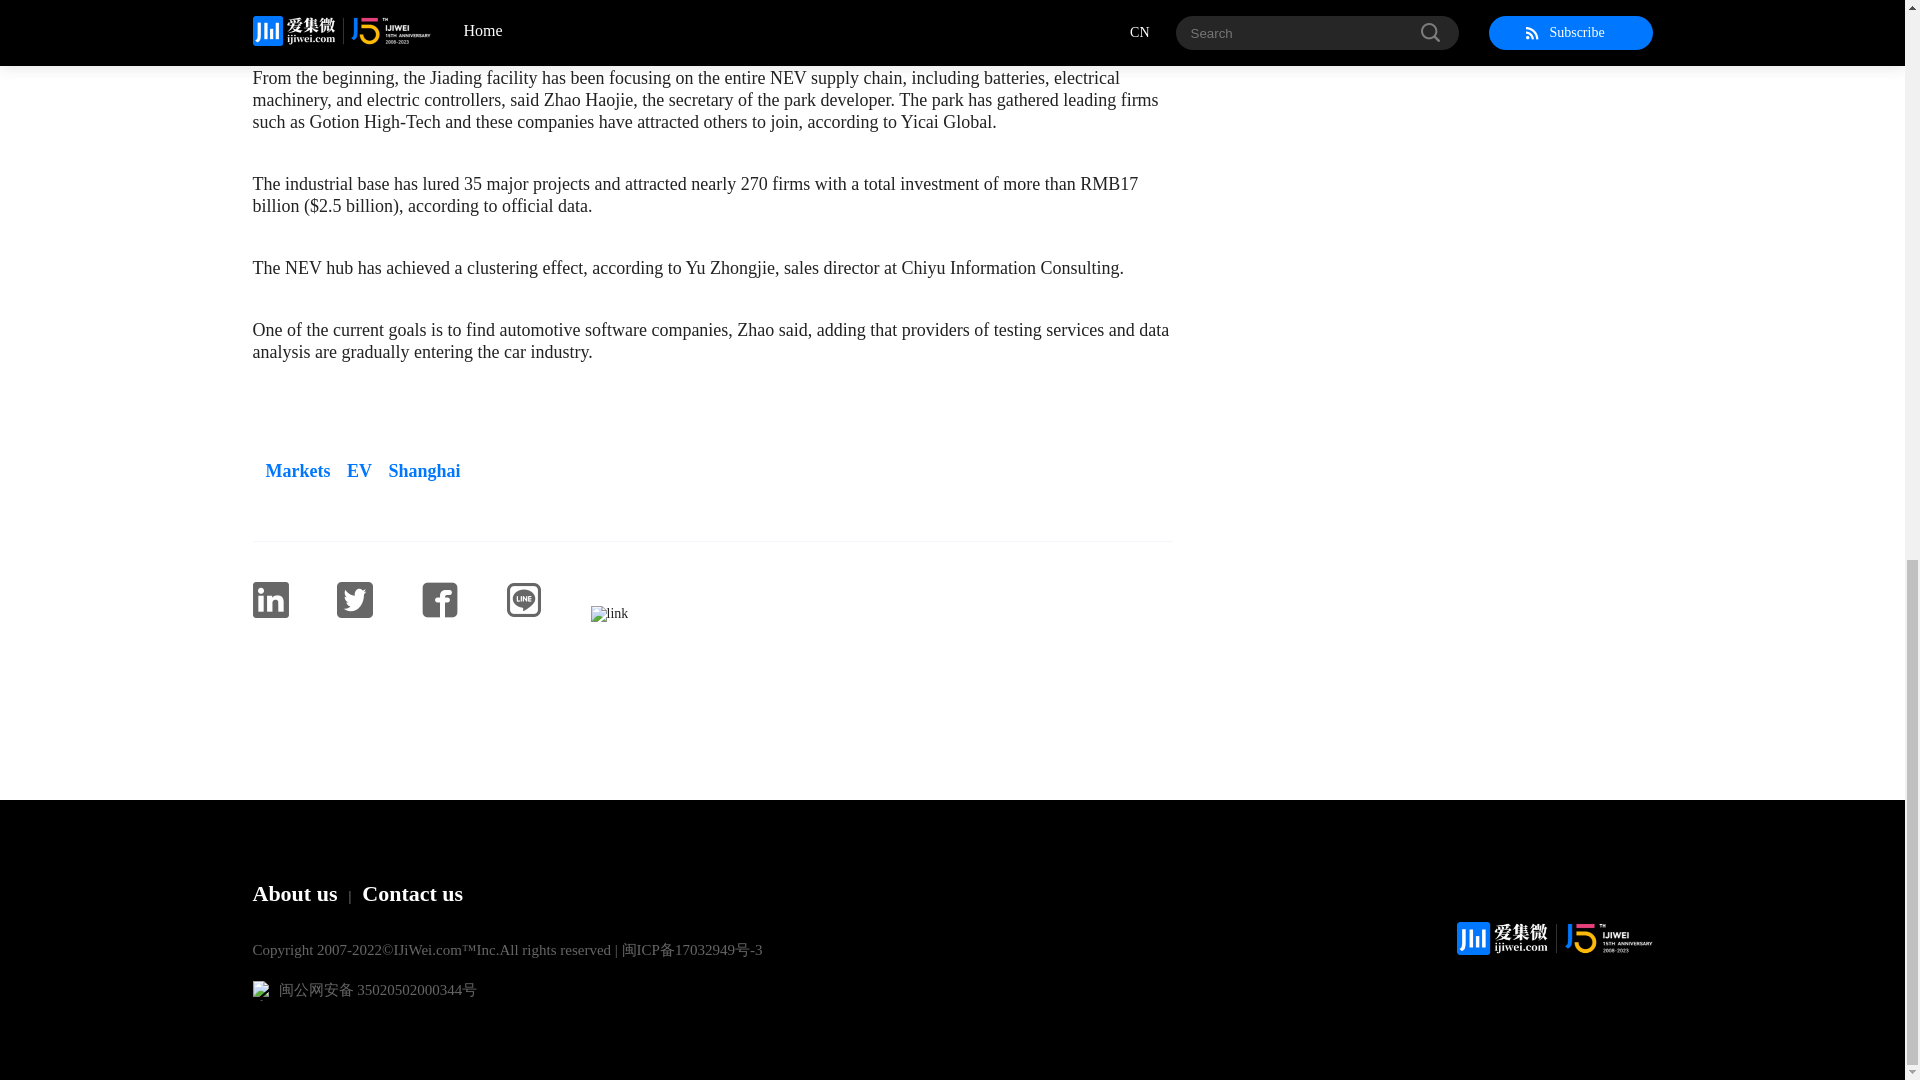  What do you see at coordinates (418, 470) in the screenshot?
I see `Shanghai` at bounding box center [418, 470].